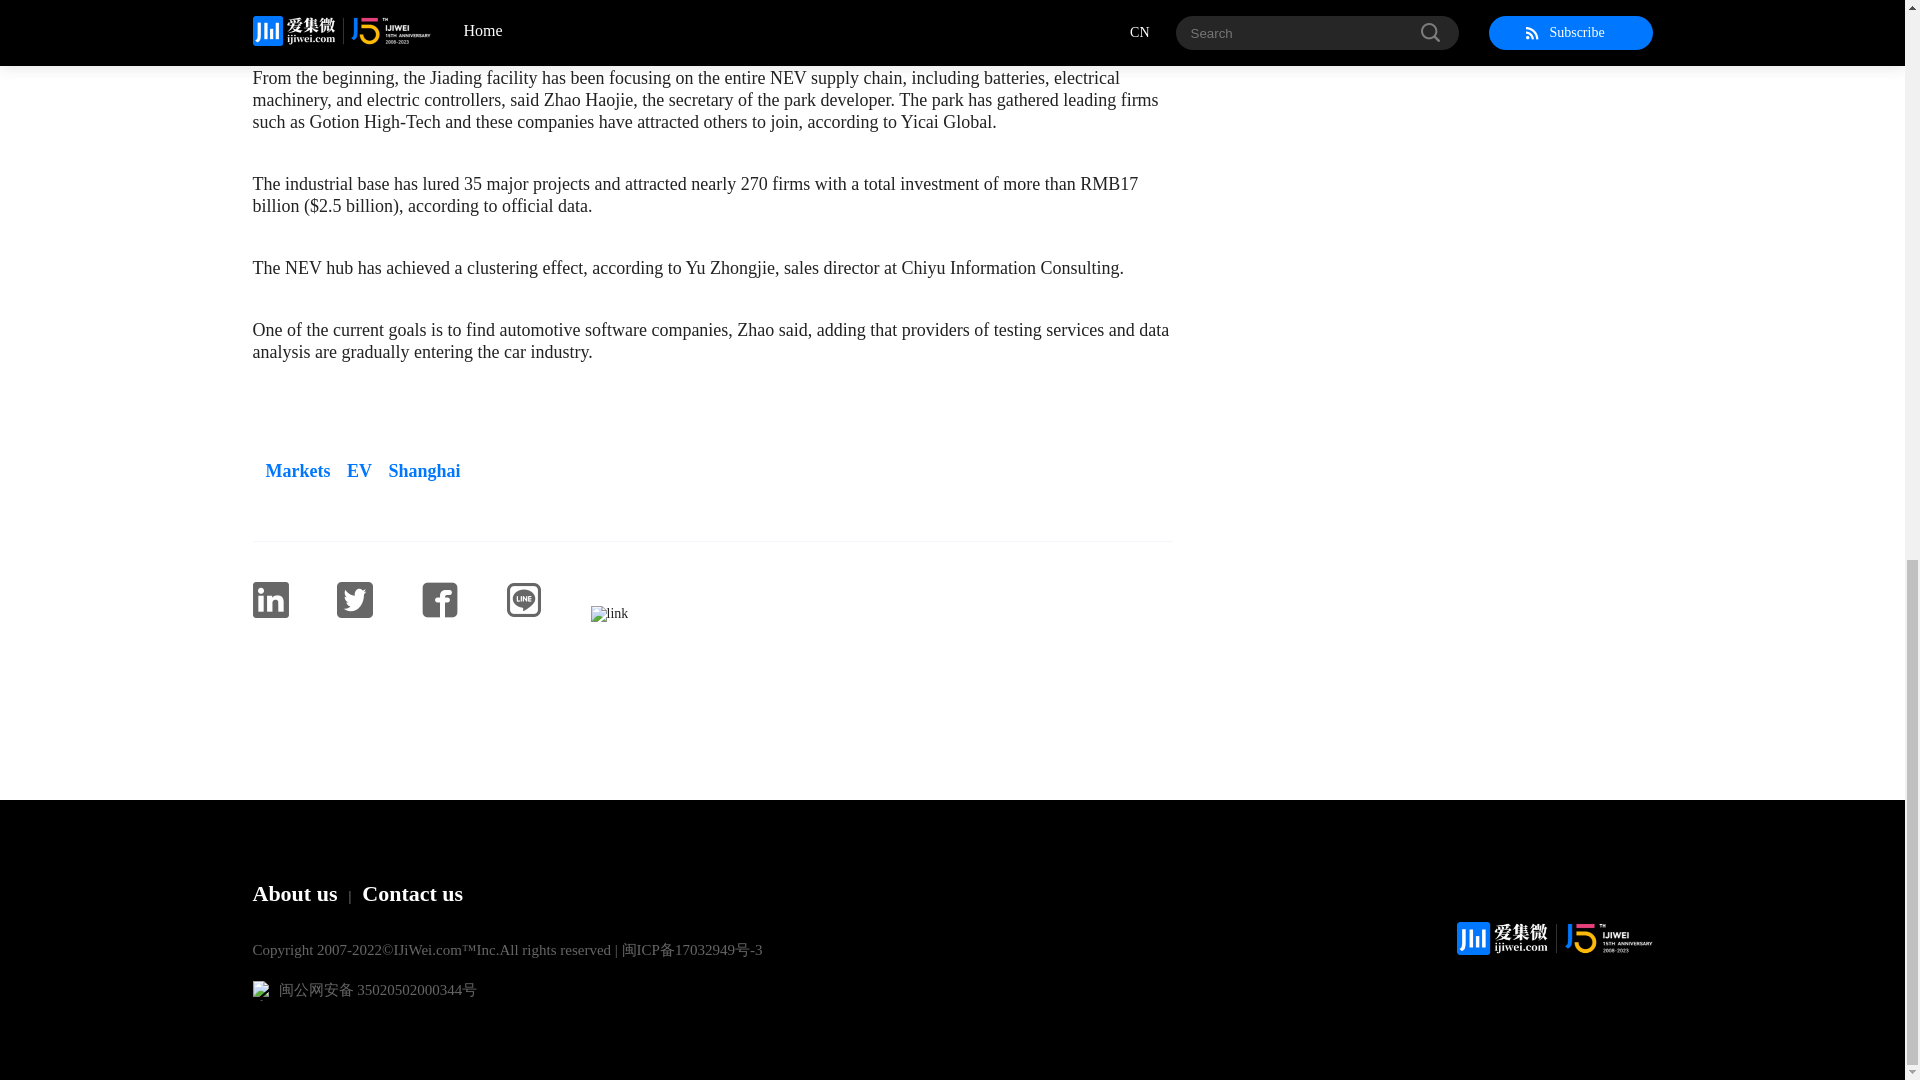  What do you see at coordinates (418, 470) in the screenshot?
I see `Shanghai` at bounding box center [418, 470].